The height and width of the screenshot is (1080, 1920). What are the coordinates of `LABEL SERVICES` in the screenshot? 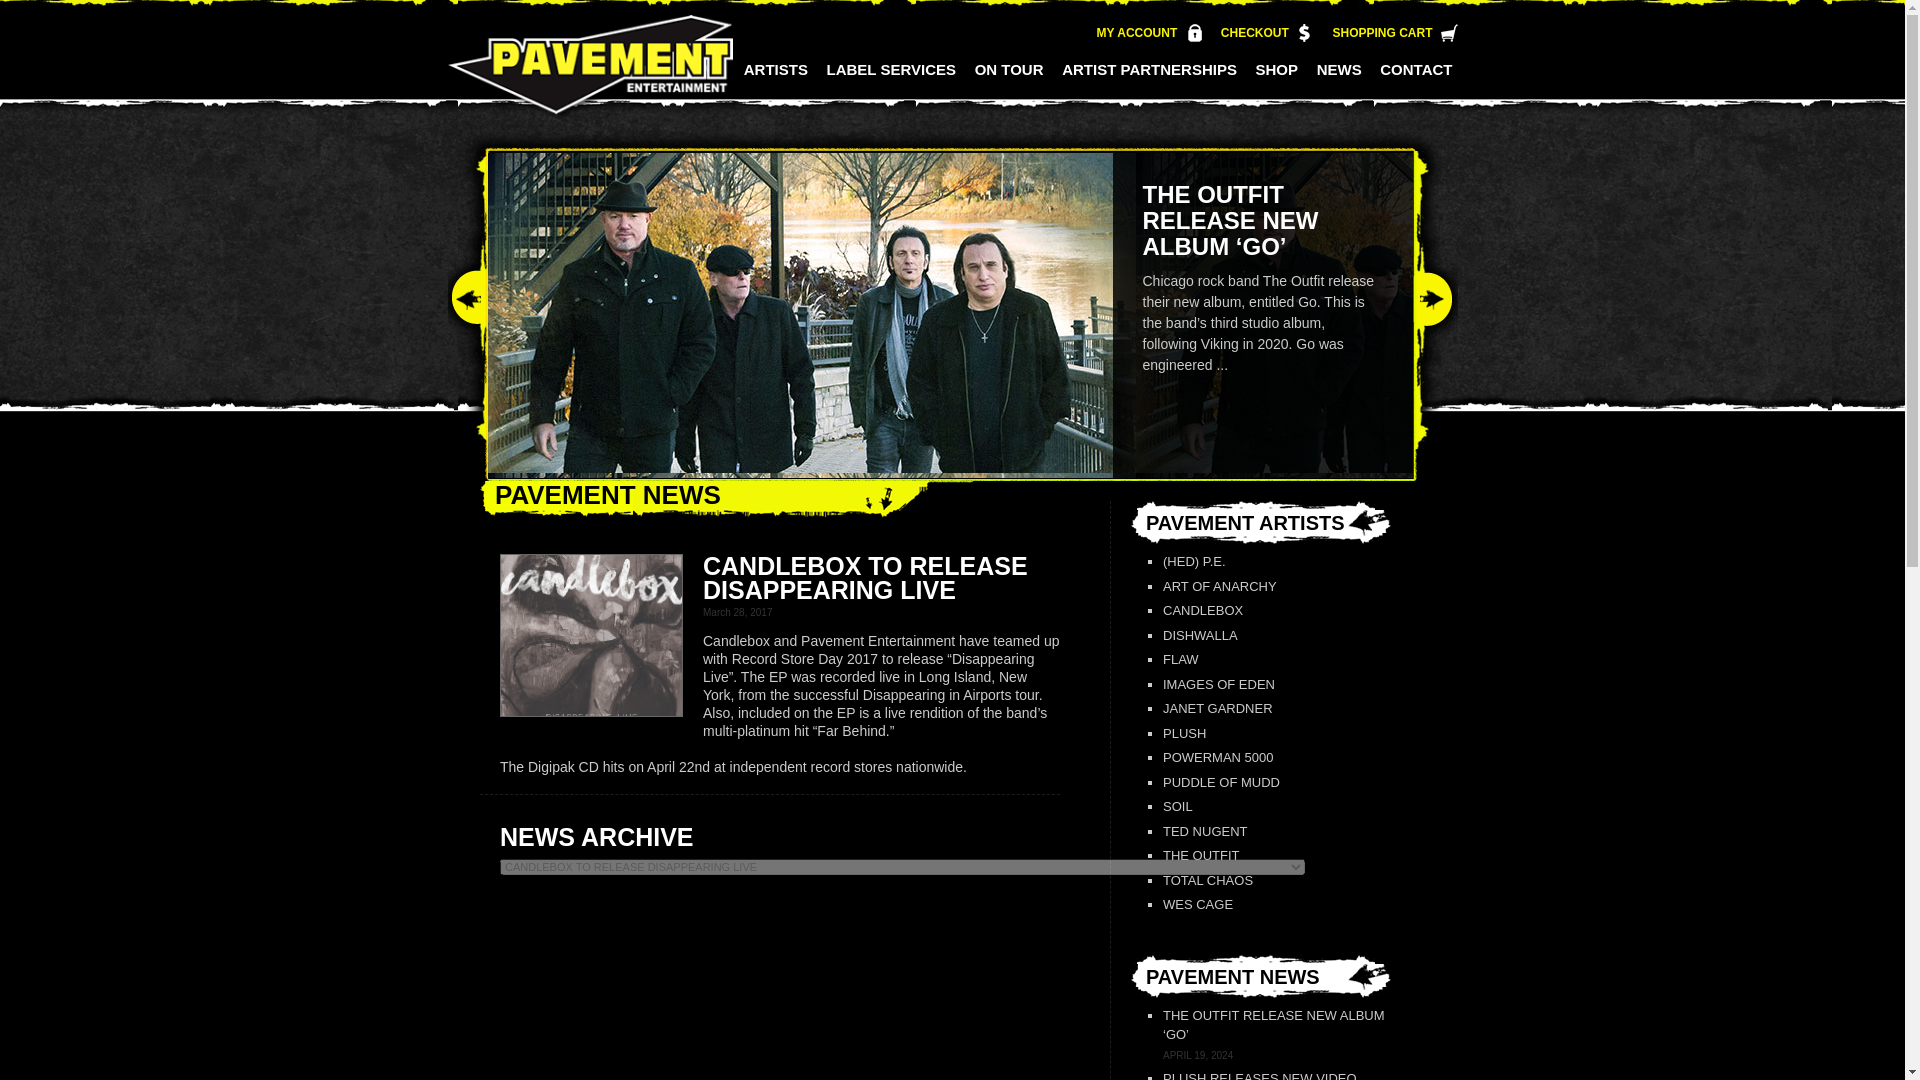 It's located at (889, 80).